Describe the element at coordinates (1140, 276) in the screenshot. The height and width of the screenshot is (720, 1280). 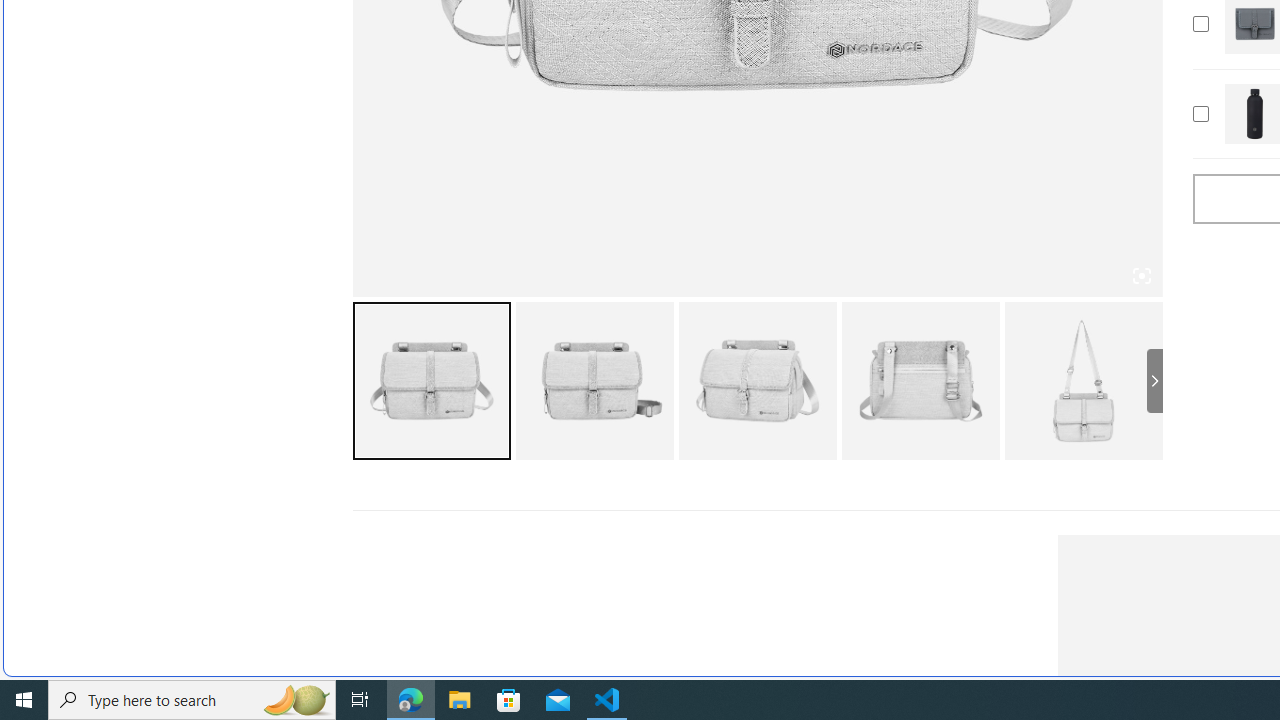
I see `Class: iconic-woothumbs-fullscreen` at that location.